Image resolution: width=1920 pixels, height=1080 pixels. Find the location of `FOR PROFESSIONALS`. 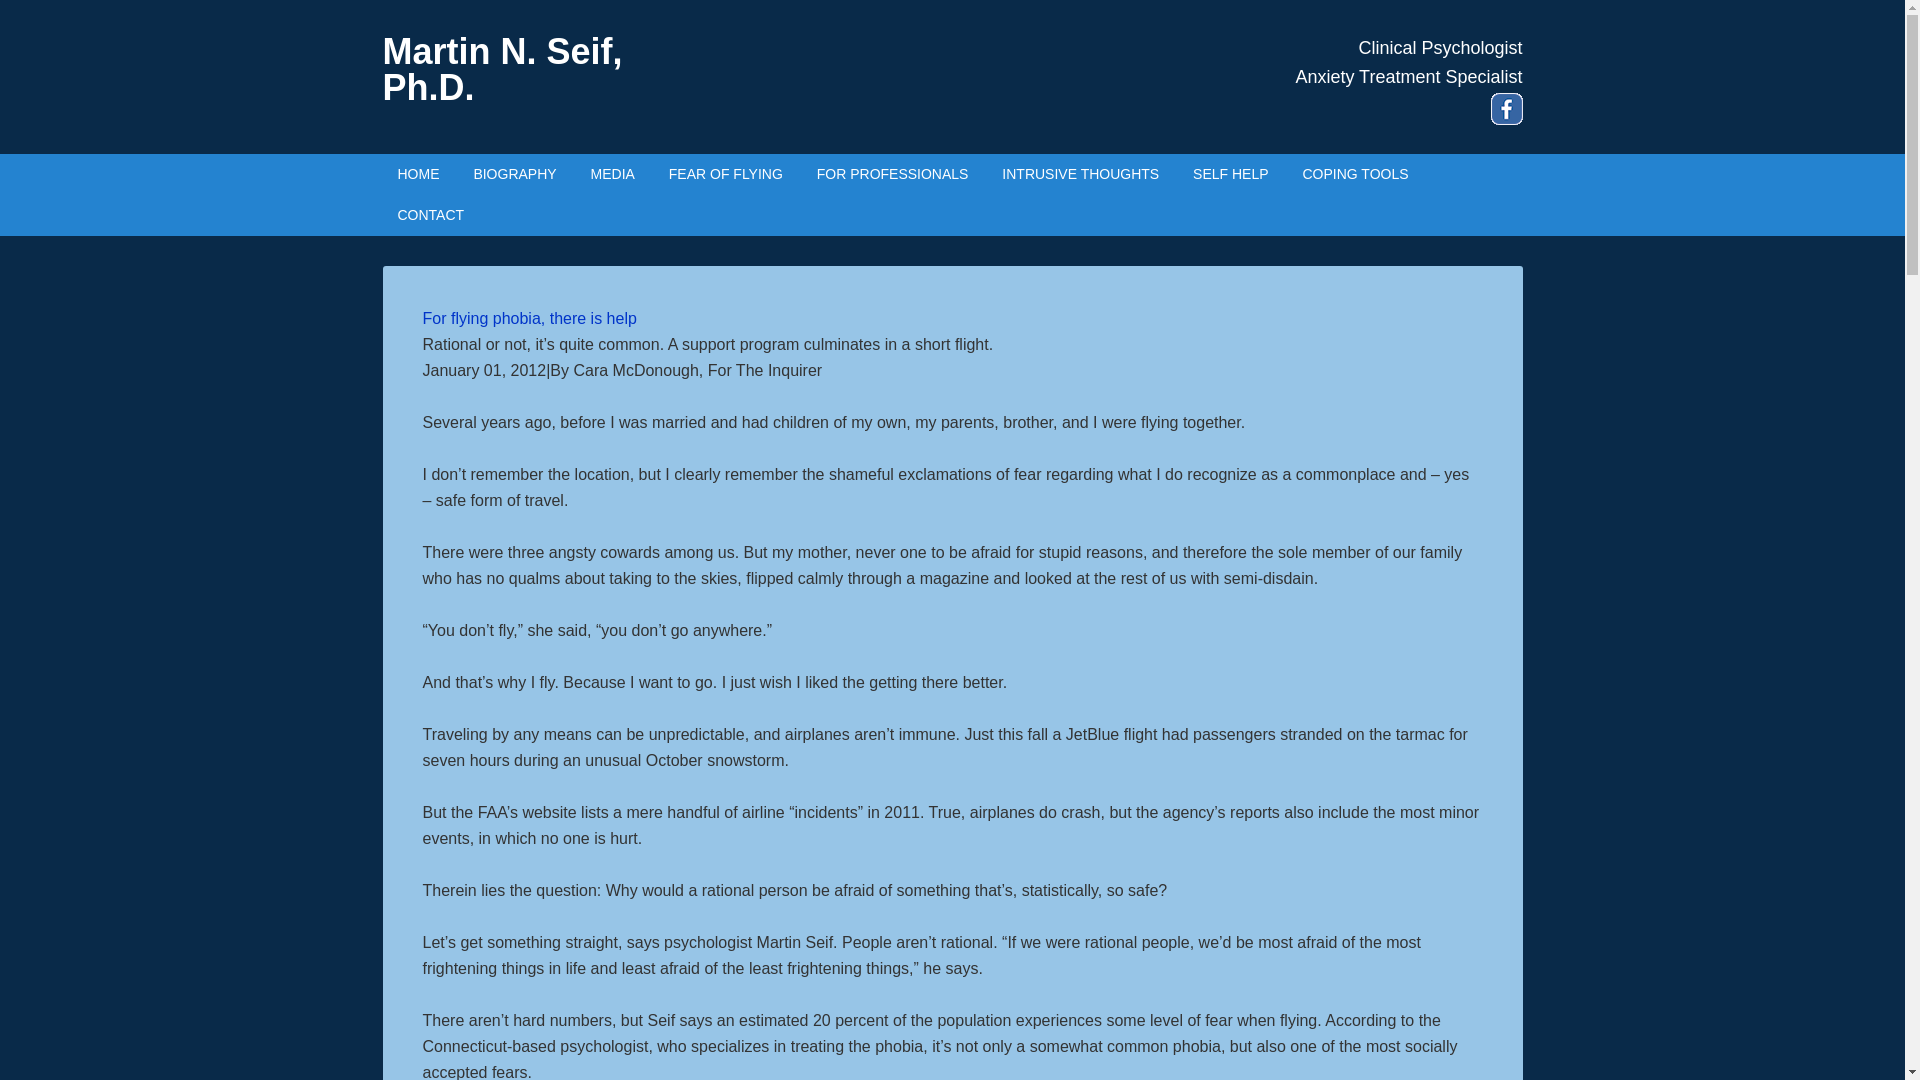

FOR PROFESSIONALS is located at coordinates (892, 174).